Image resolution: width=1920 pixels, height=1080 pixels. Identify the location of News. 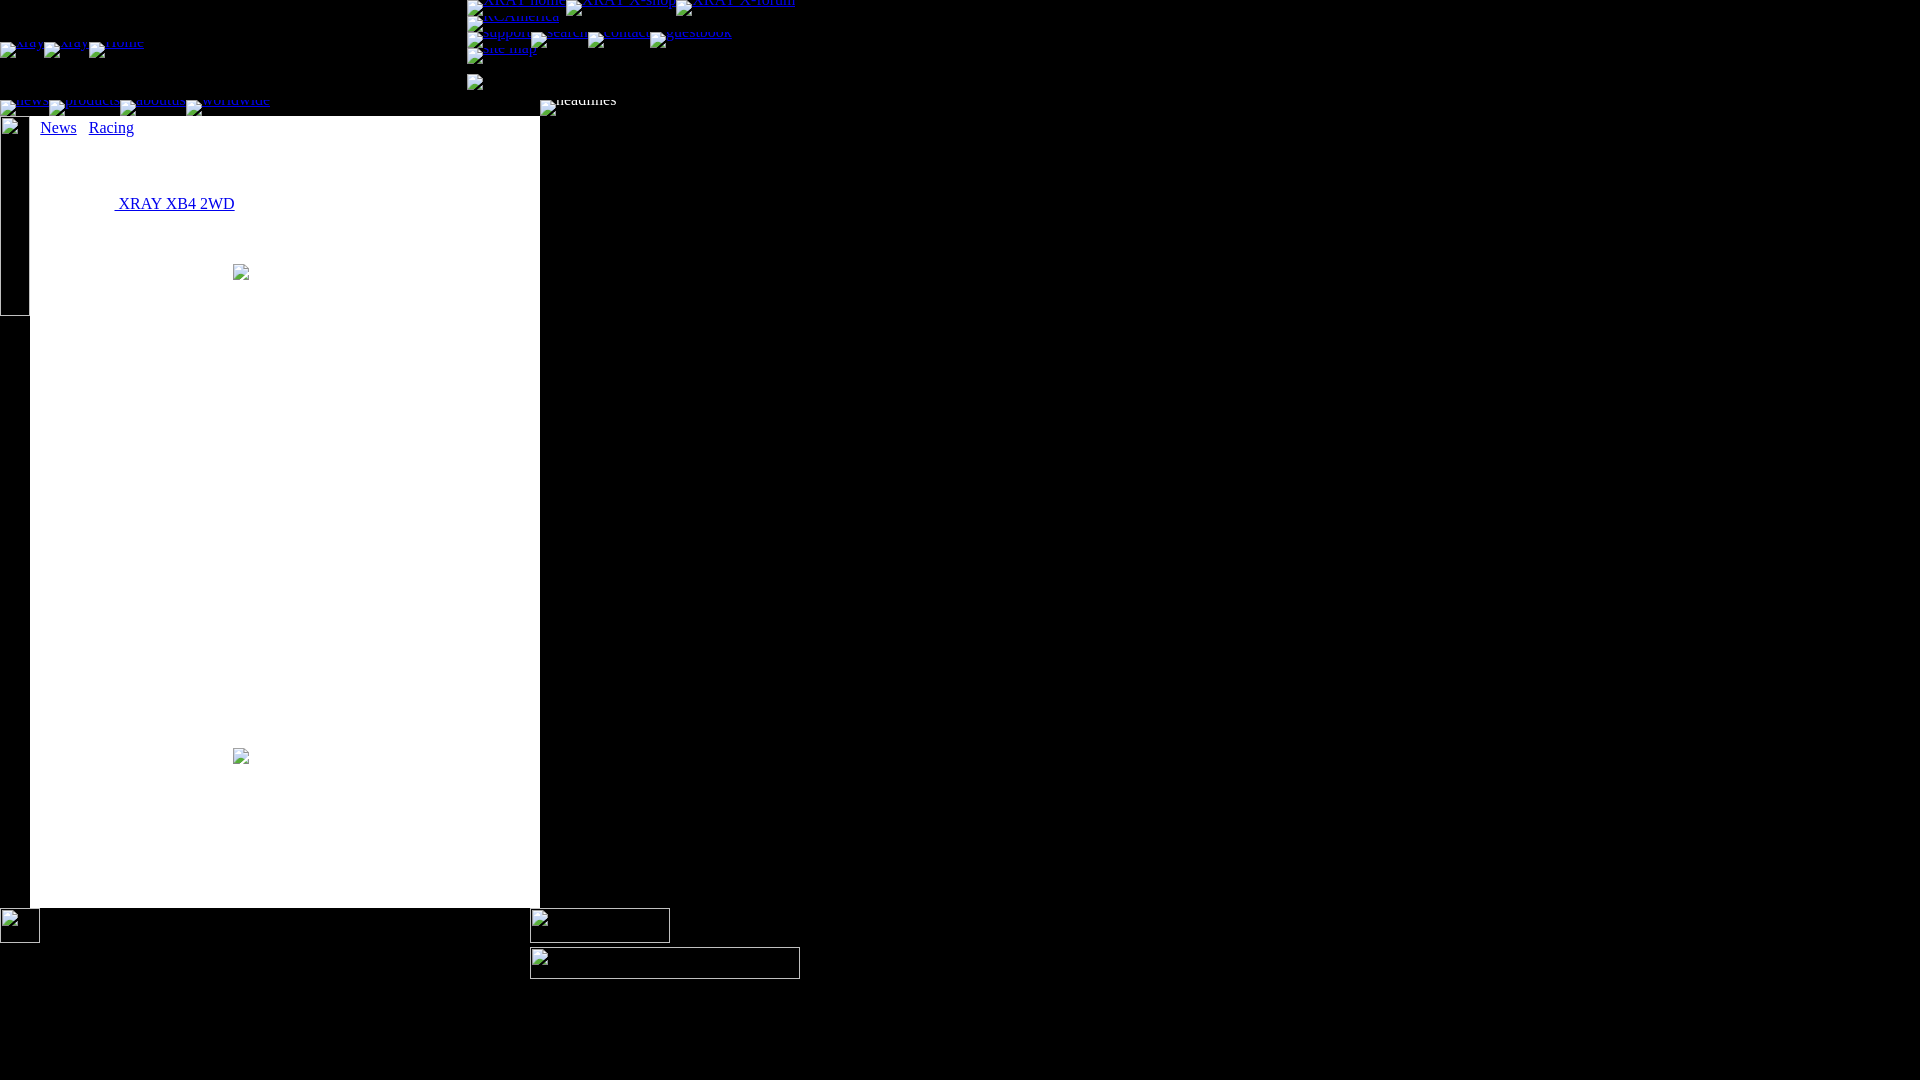
(58, 127).